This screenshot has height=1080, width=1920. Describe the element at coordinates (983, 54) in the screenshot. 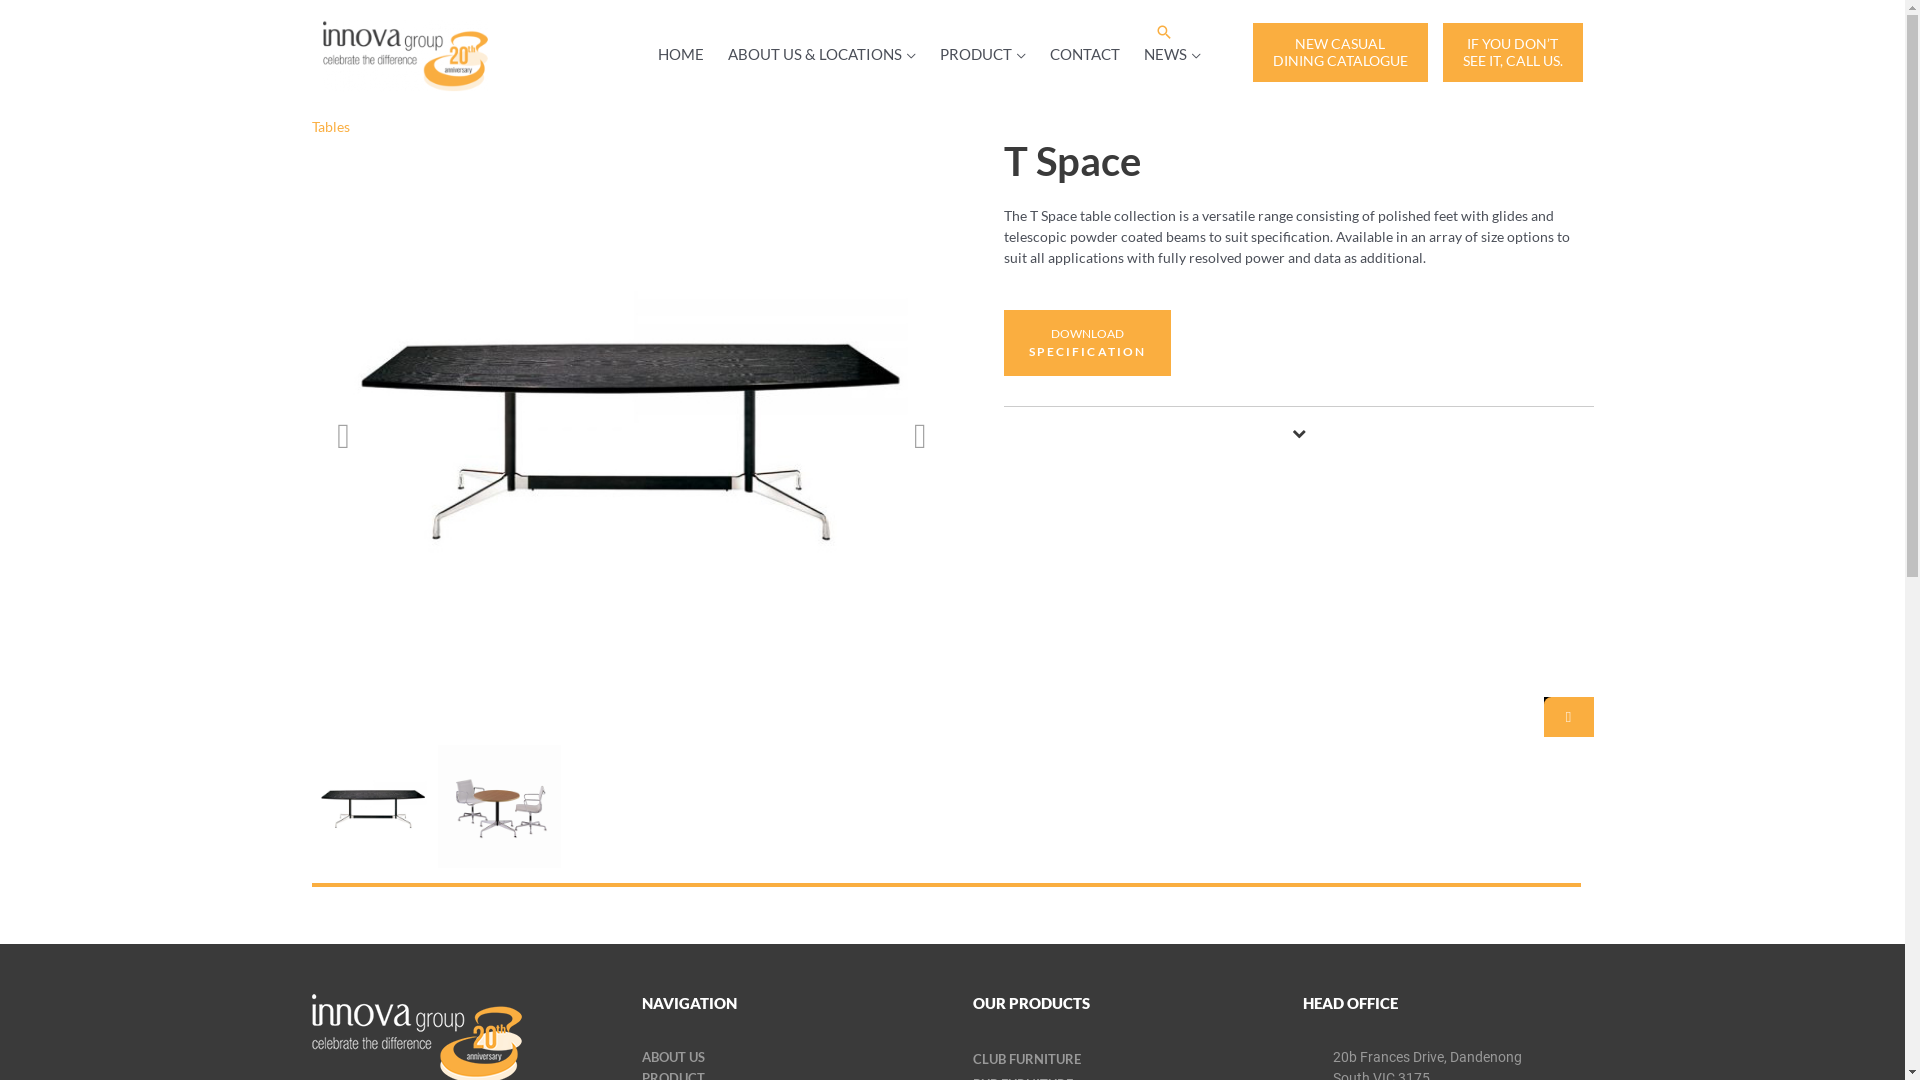

I see `PRODUCT` at that location.